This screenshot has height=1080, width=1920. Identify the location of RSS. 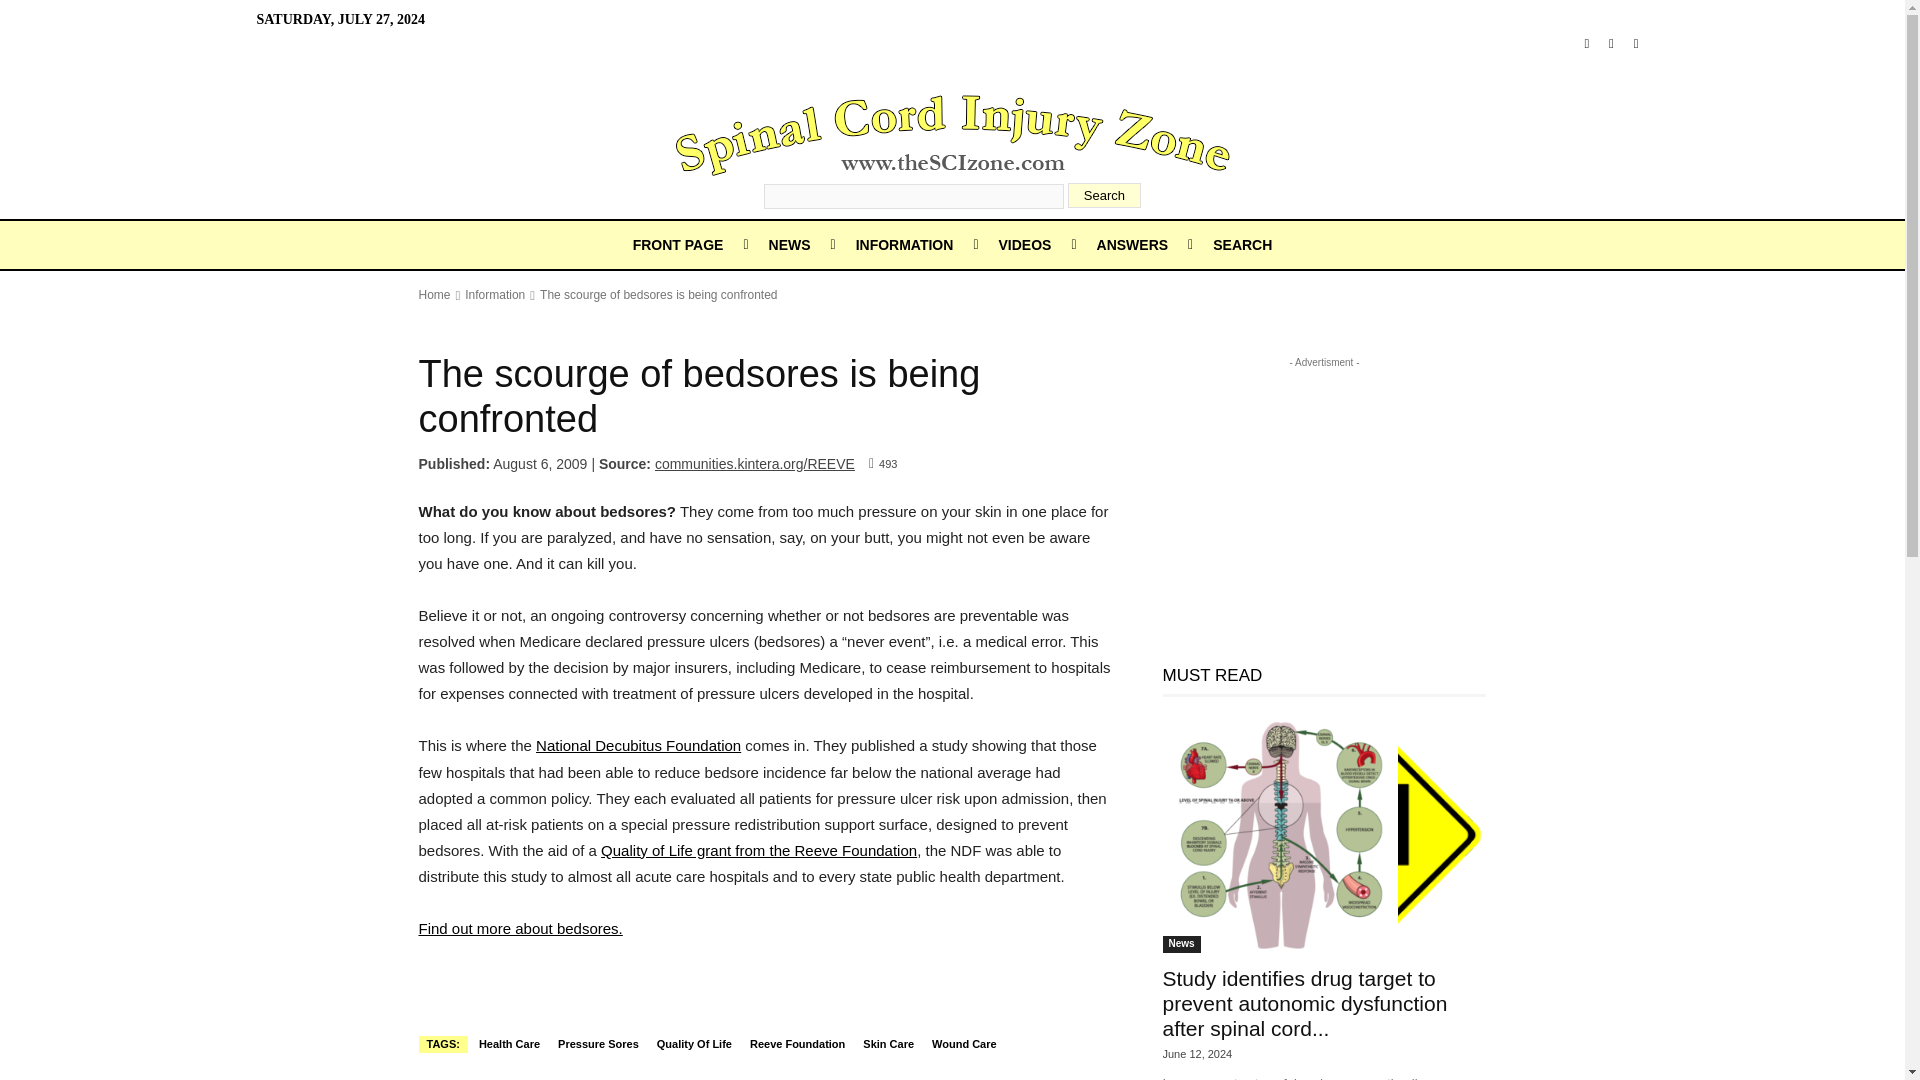
(1612, 44).